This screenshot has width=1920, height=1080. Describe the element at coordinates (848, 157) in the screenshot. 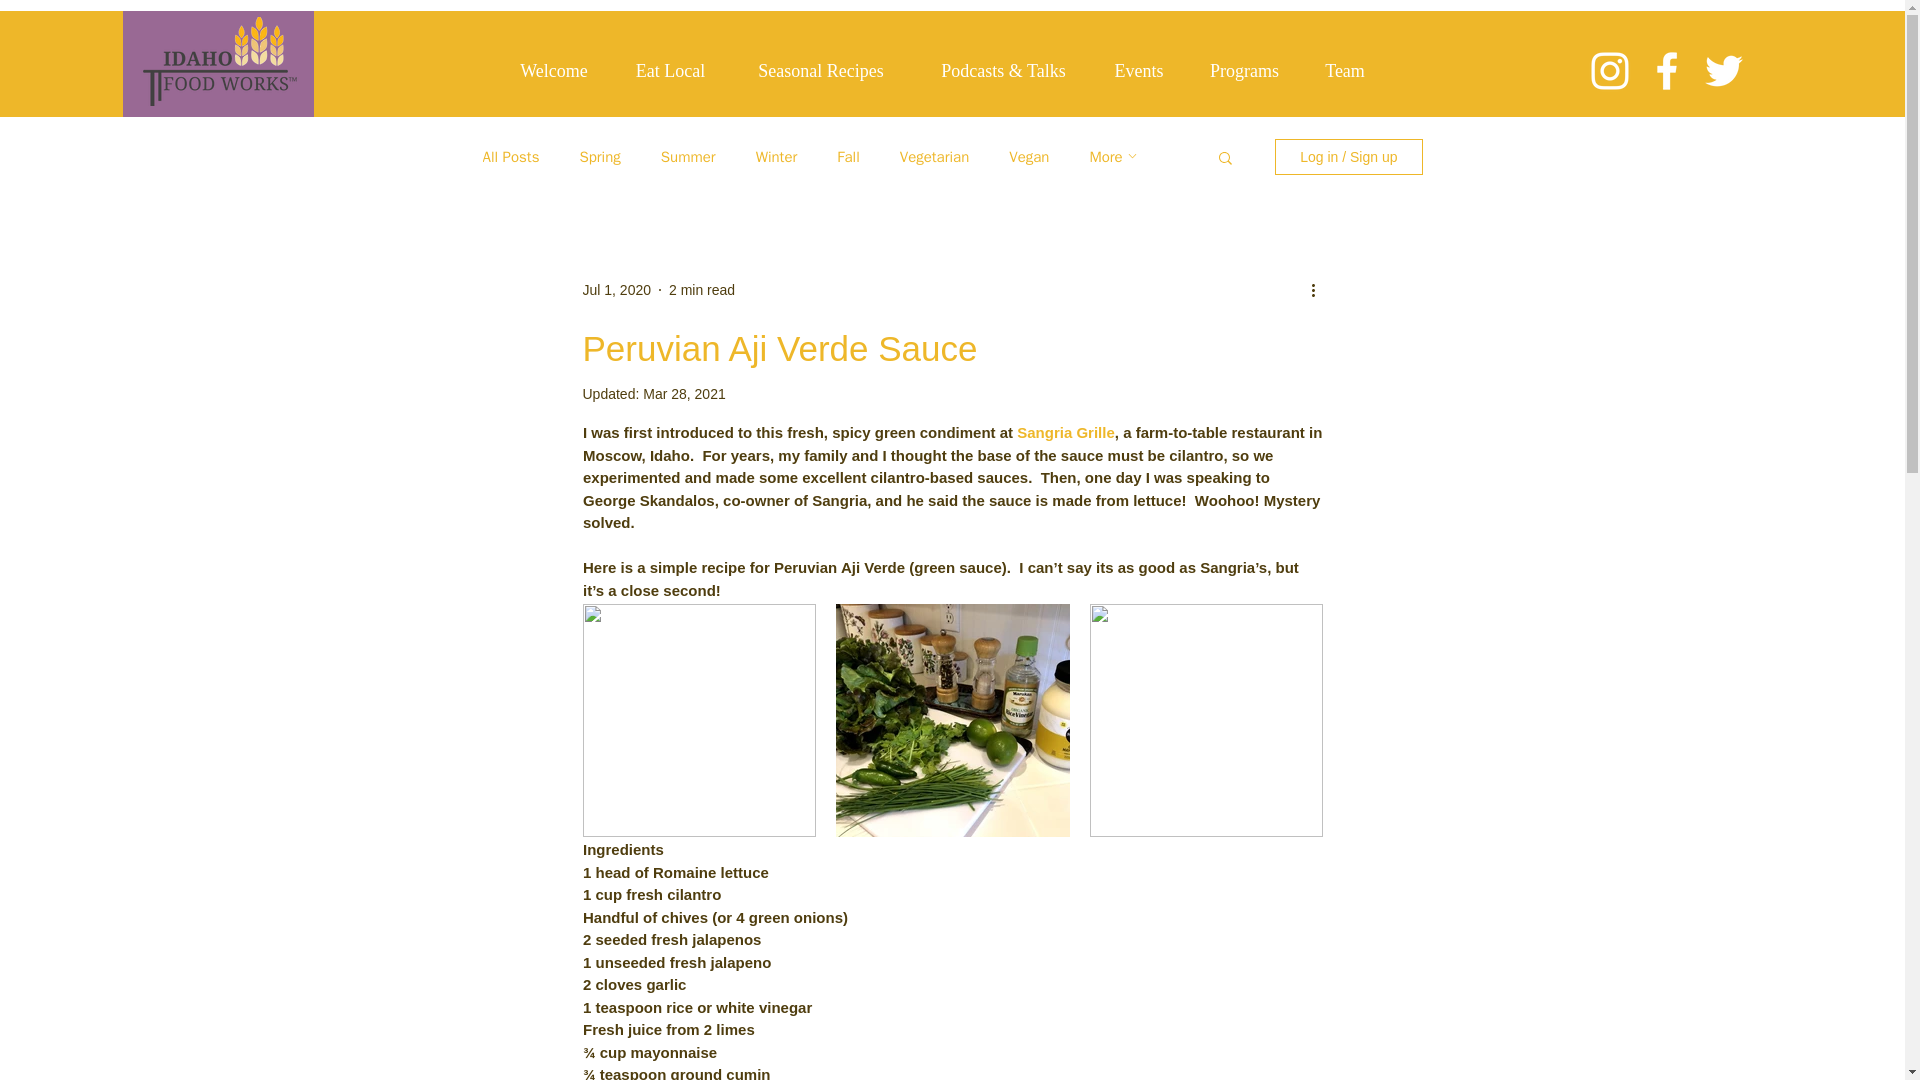

I see `Fall` at that location.